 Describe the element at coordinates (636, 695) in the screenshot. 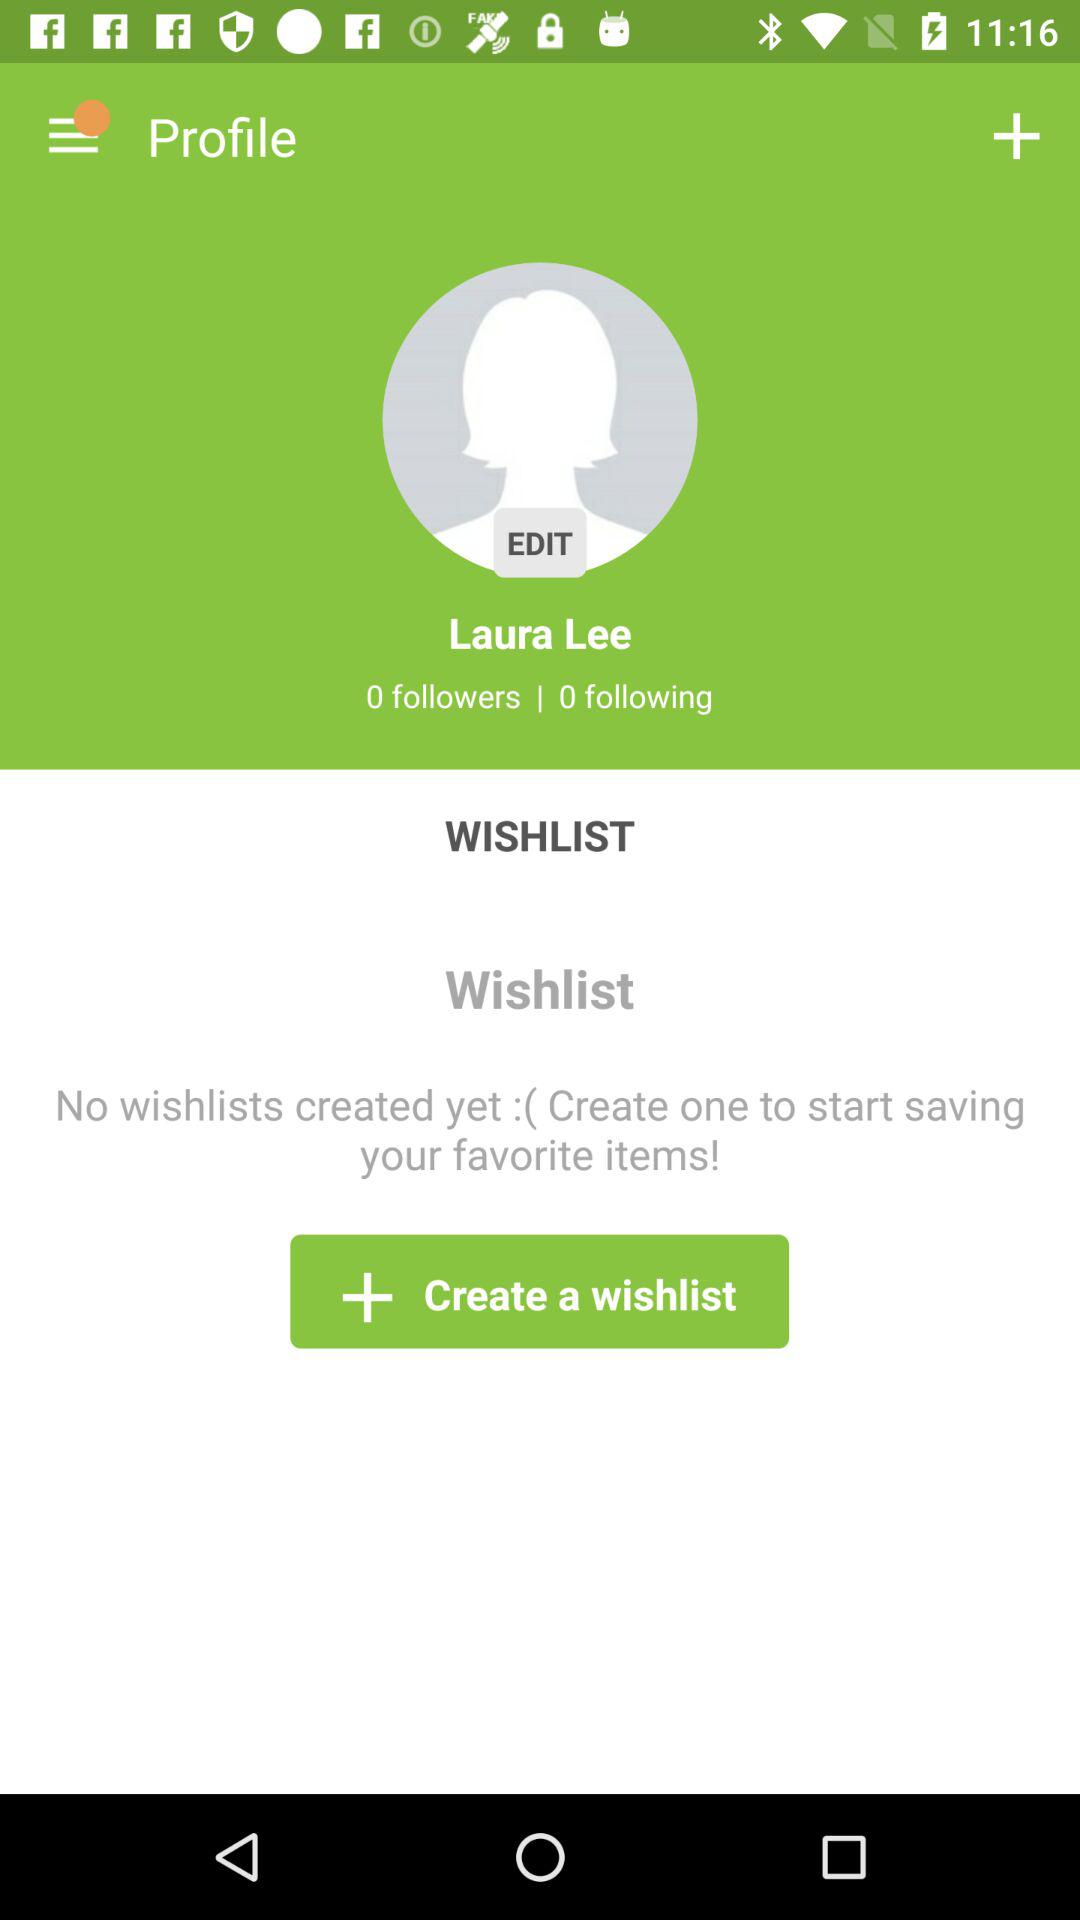

I see `click item next to the   |   icon` at that location.